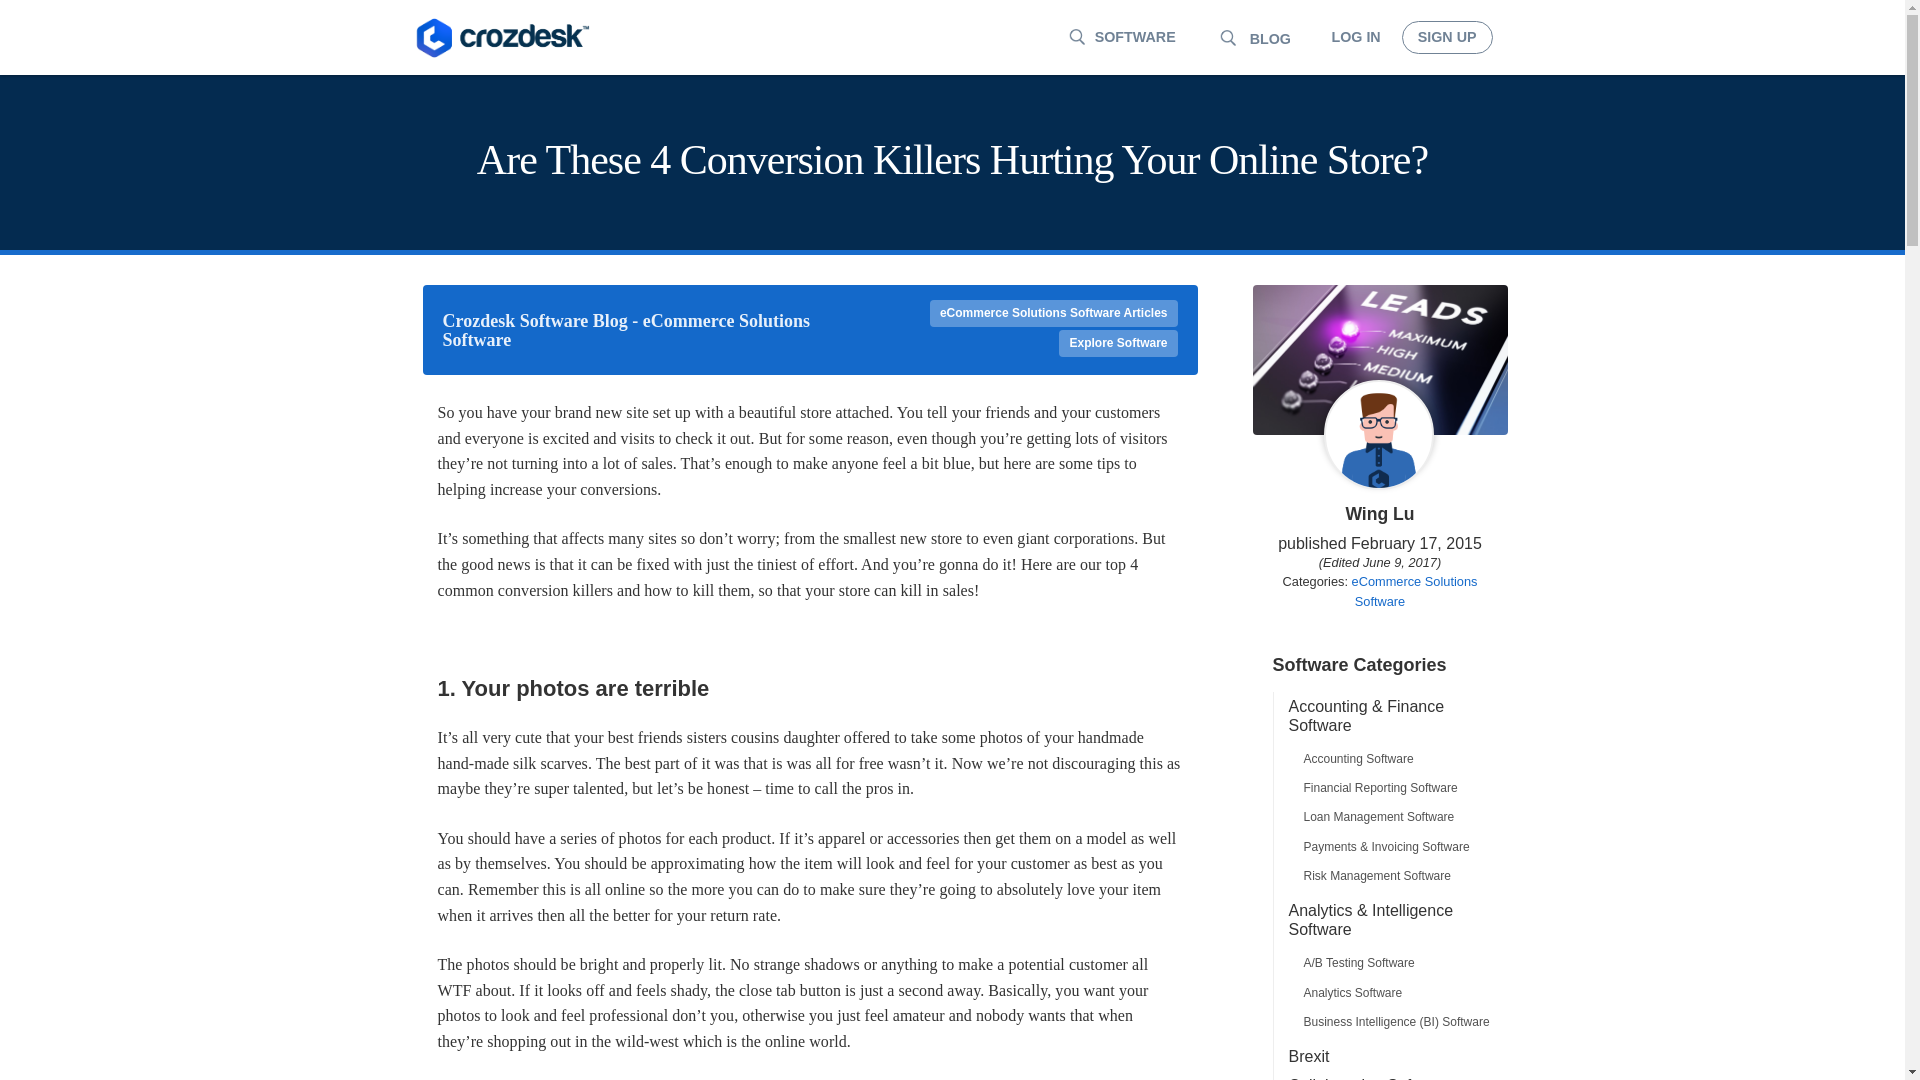 The width and height of the screenshot is (1920, 1080). What do you see at coordinates (28, 11) in the screenshot?
I see `Search` at bounding box center [28, 11].